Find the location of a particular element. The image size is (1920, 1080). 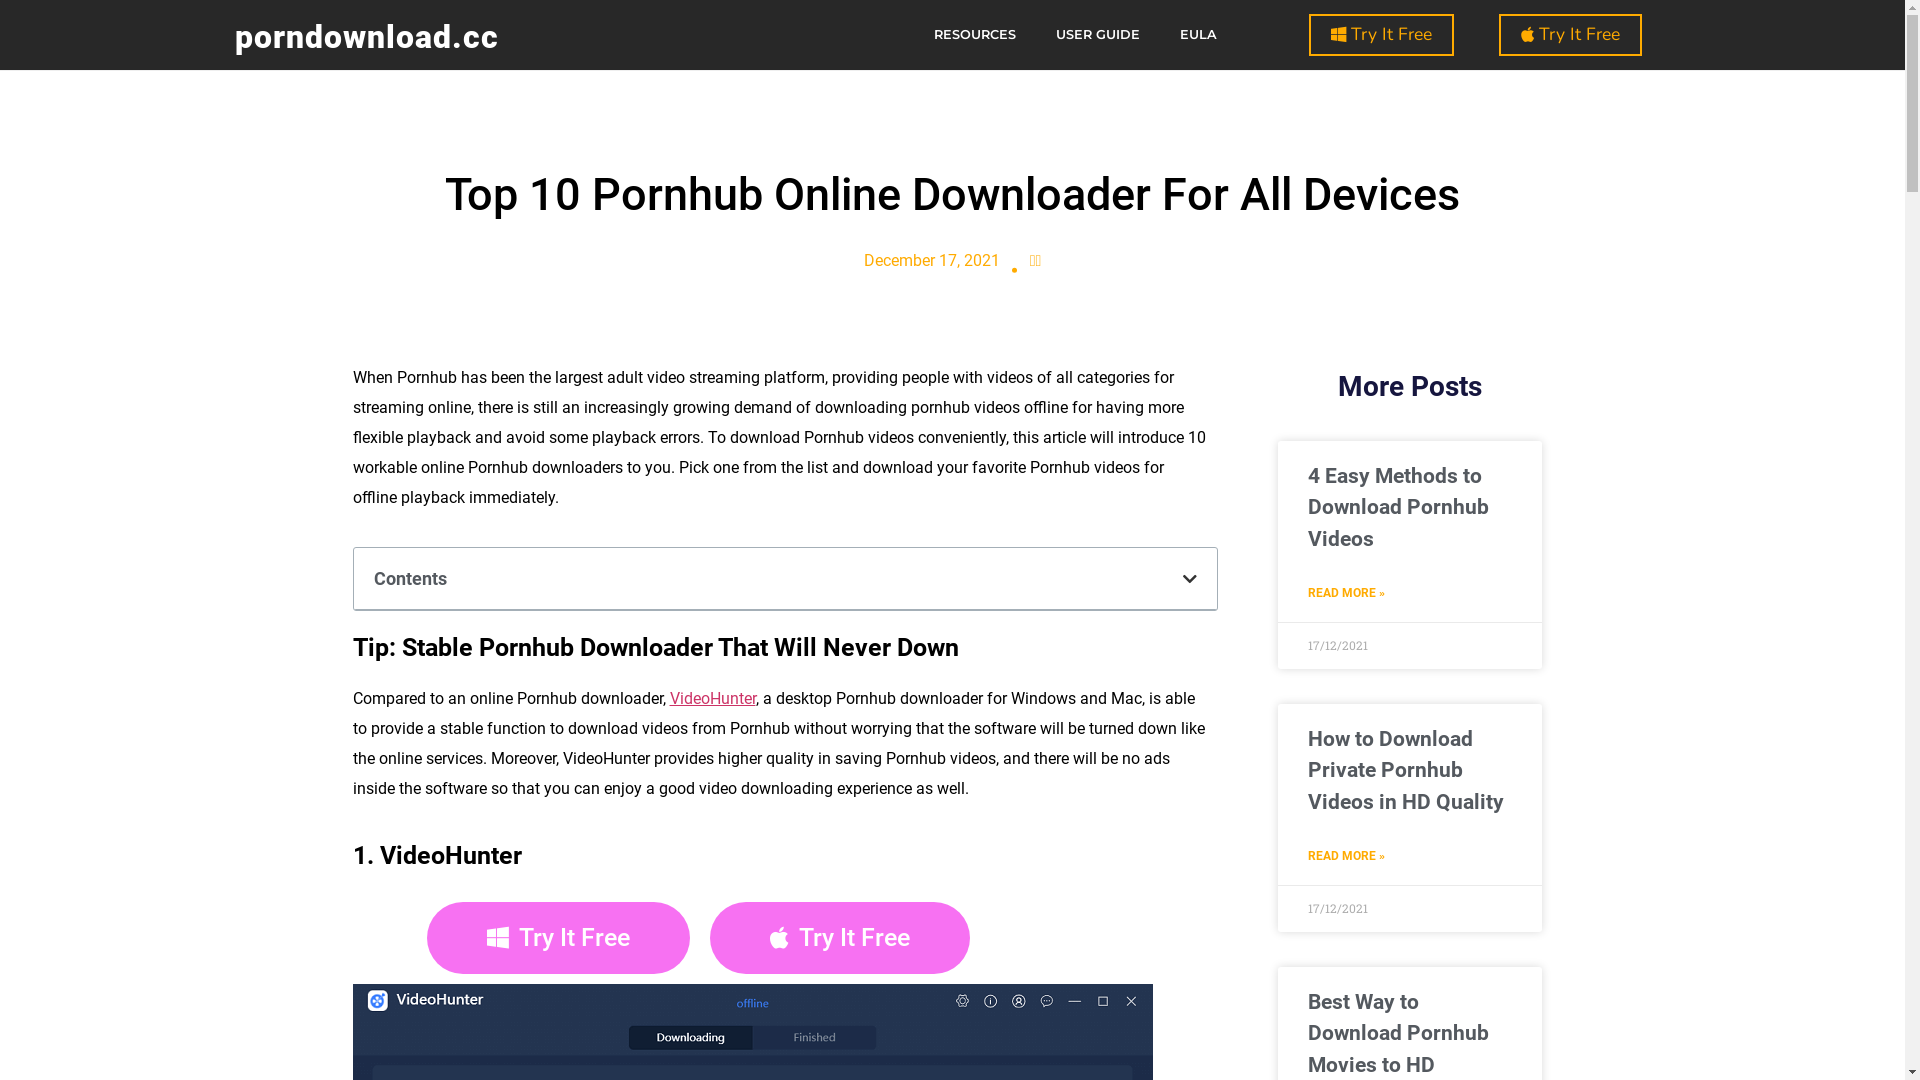

Try It Free is located at coordinates (558, 938).